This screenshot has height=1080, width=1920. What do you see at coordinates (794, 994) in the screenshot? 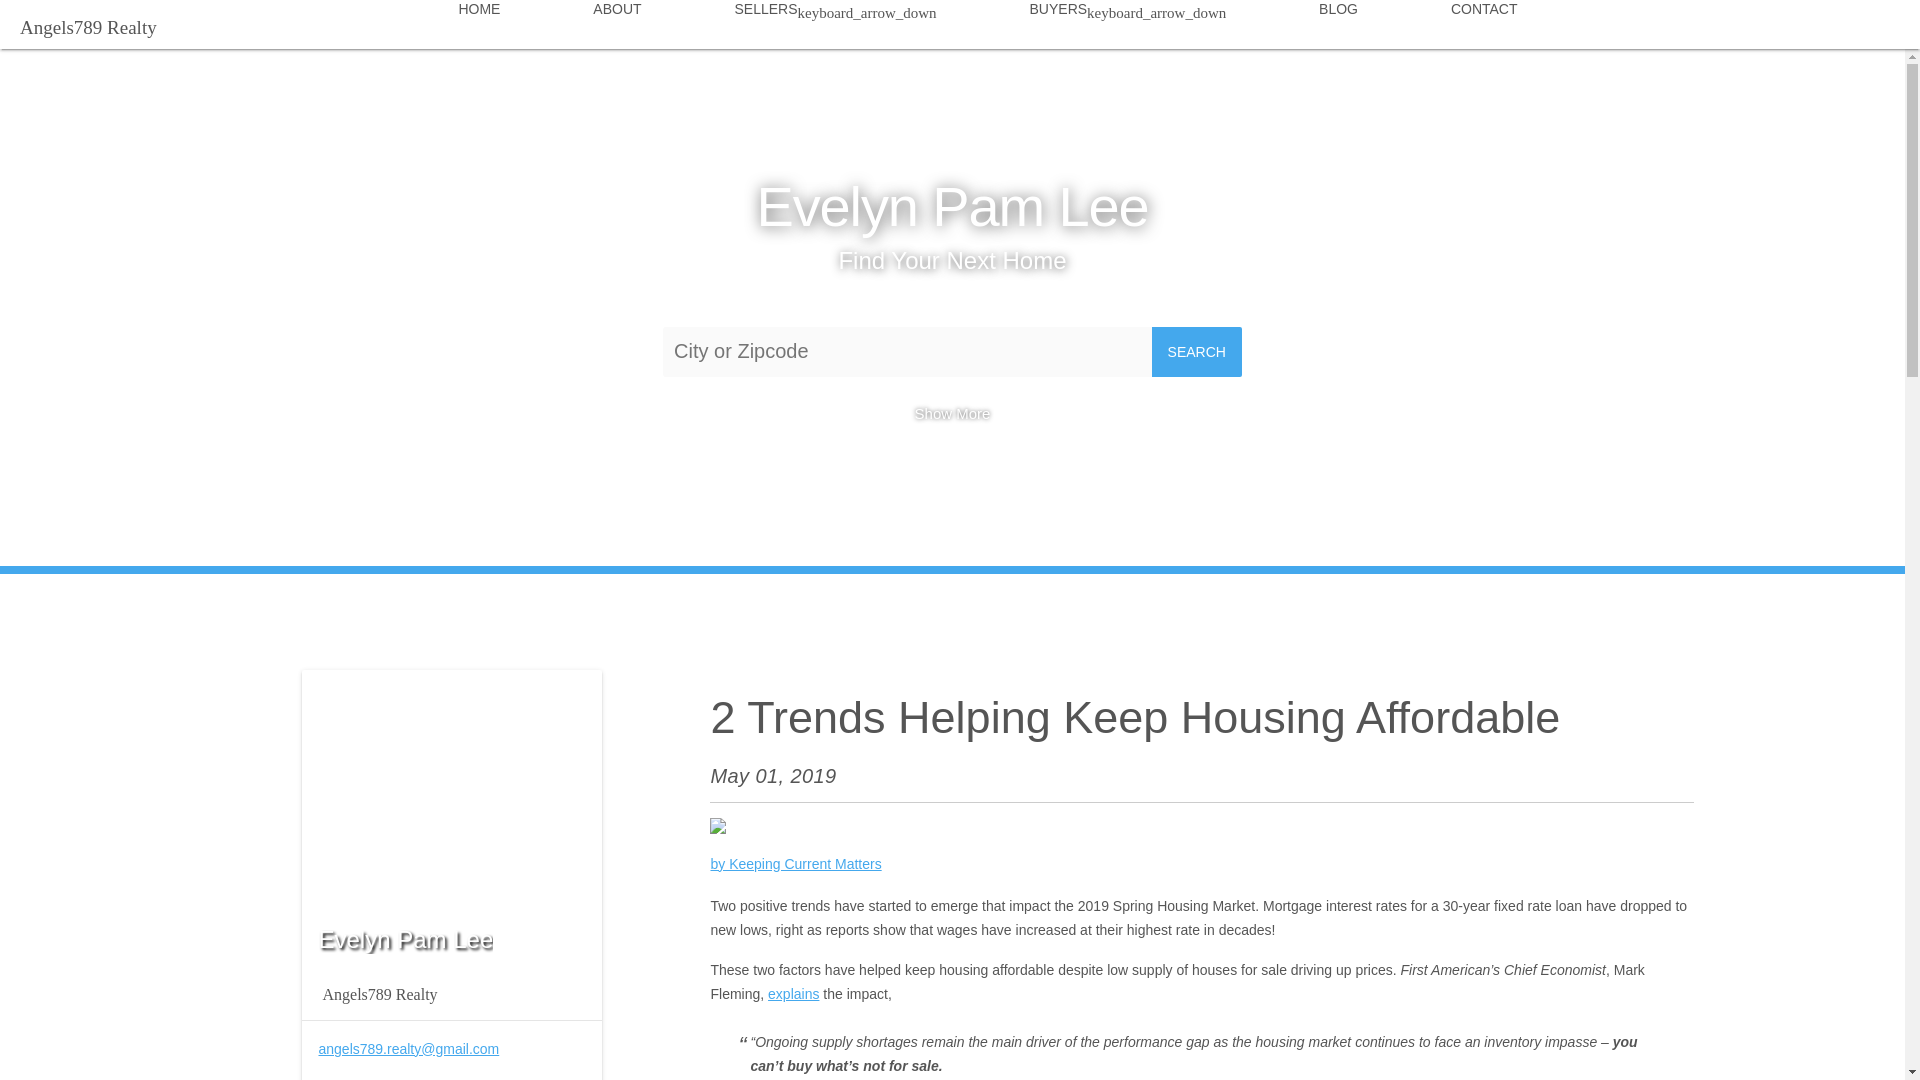
I see `explains` at bounding box center [794, 994].